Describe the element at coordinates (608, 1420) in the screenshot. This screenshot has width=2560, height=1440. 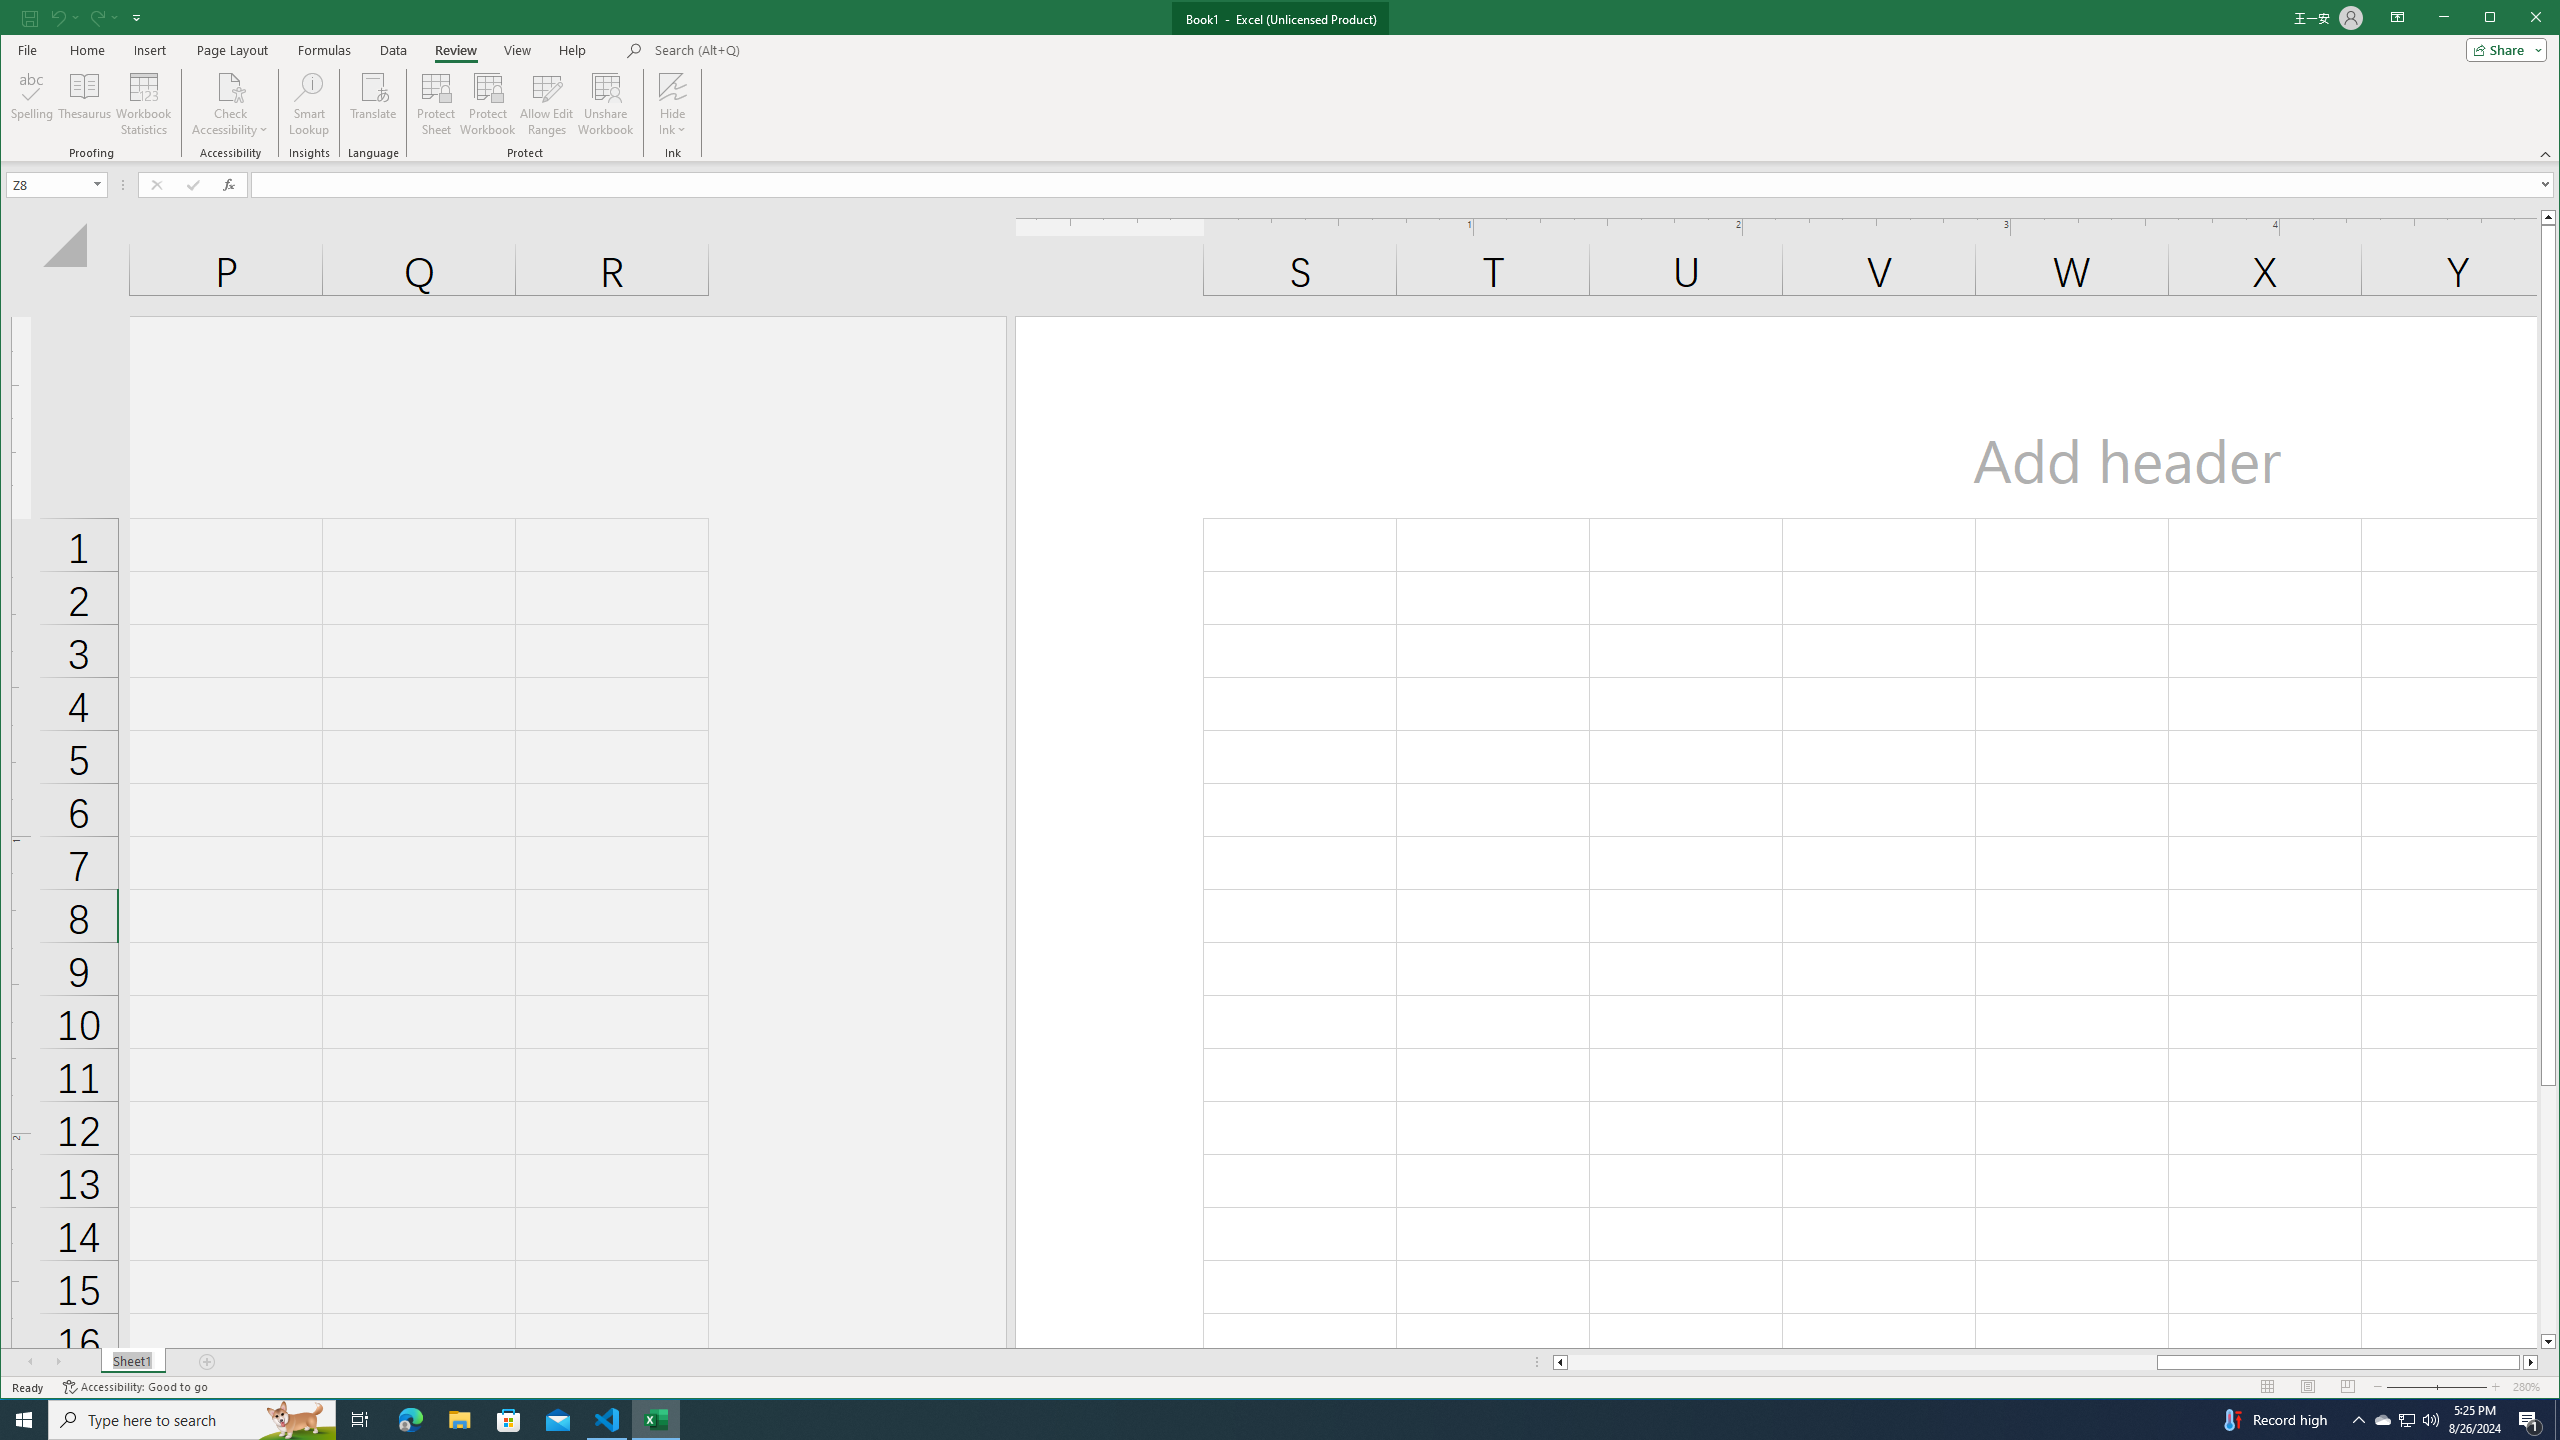
I see `Visual Studio Code - 1 running window` at that location.